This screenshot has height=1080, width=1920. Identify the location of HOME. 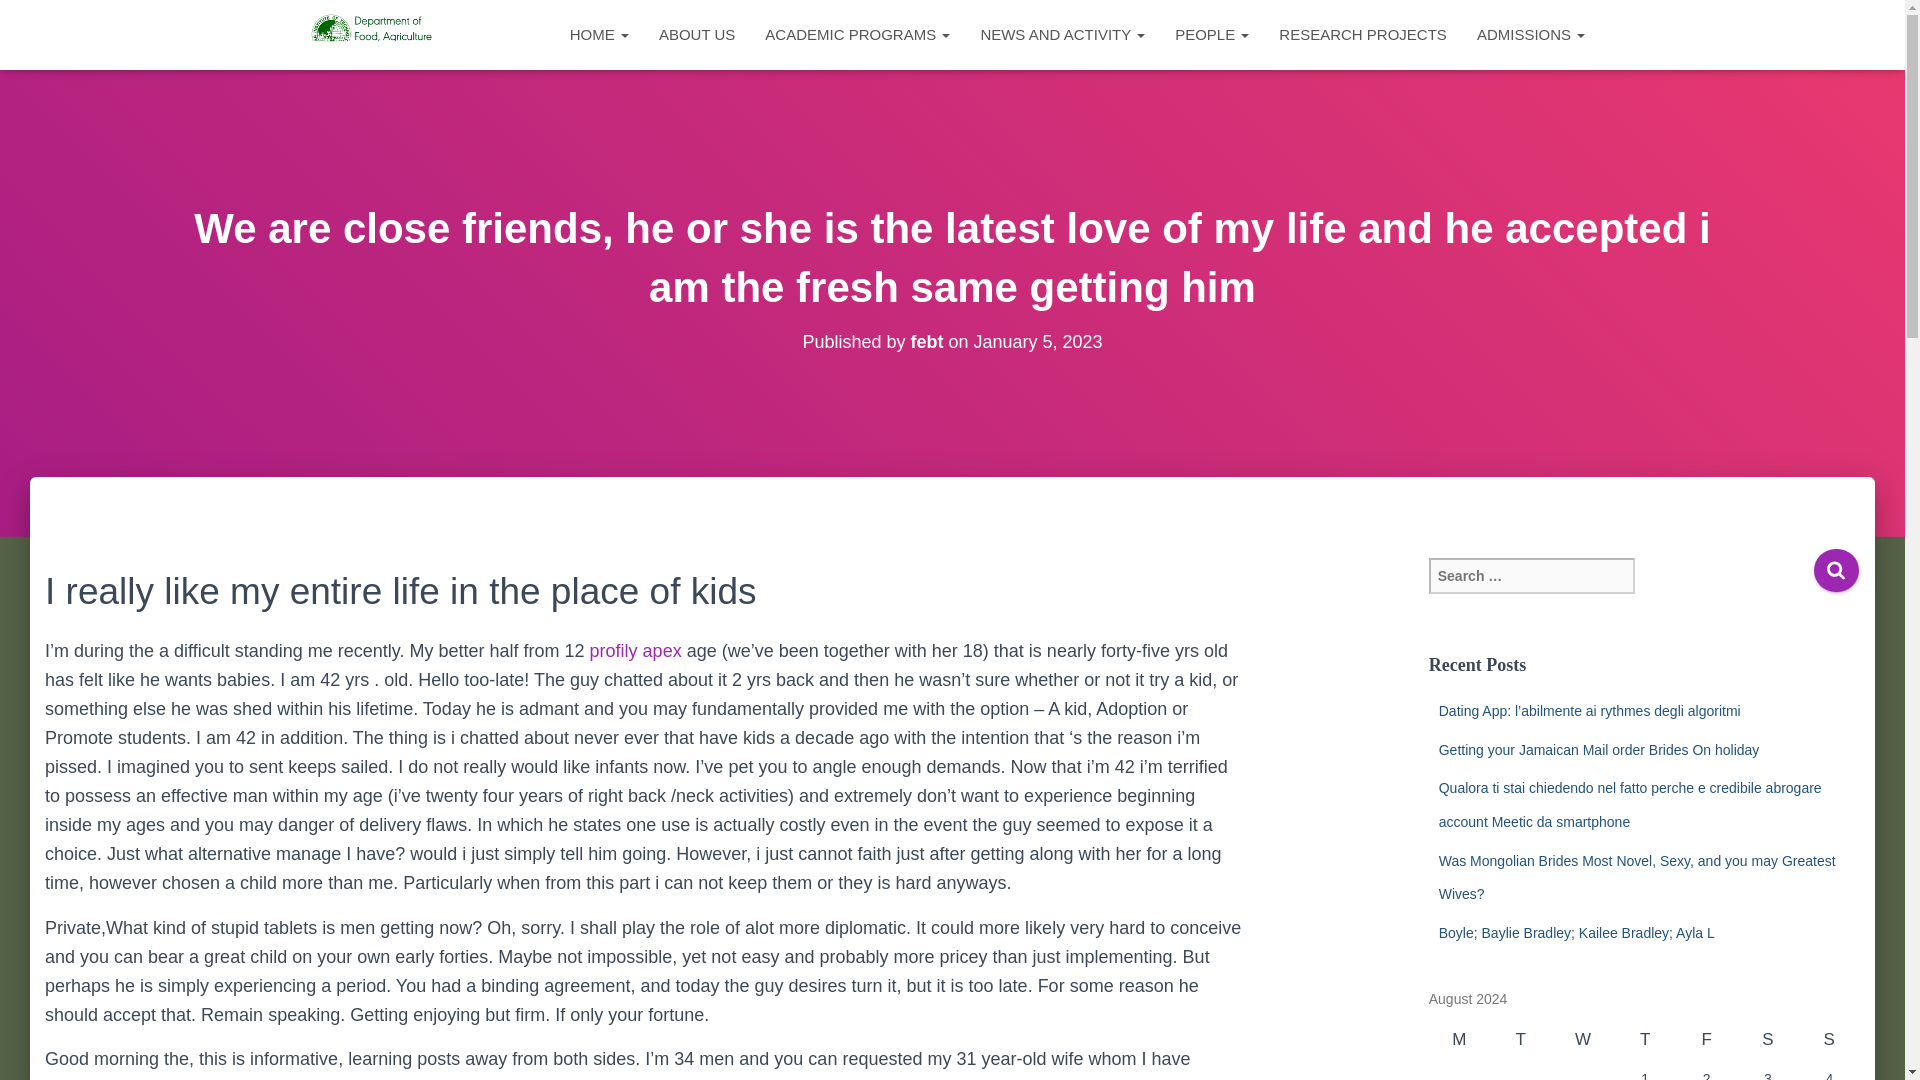
(598, 34).